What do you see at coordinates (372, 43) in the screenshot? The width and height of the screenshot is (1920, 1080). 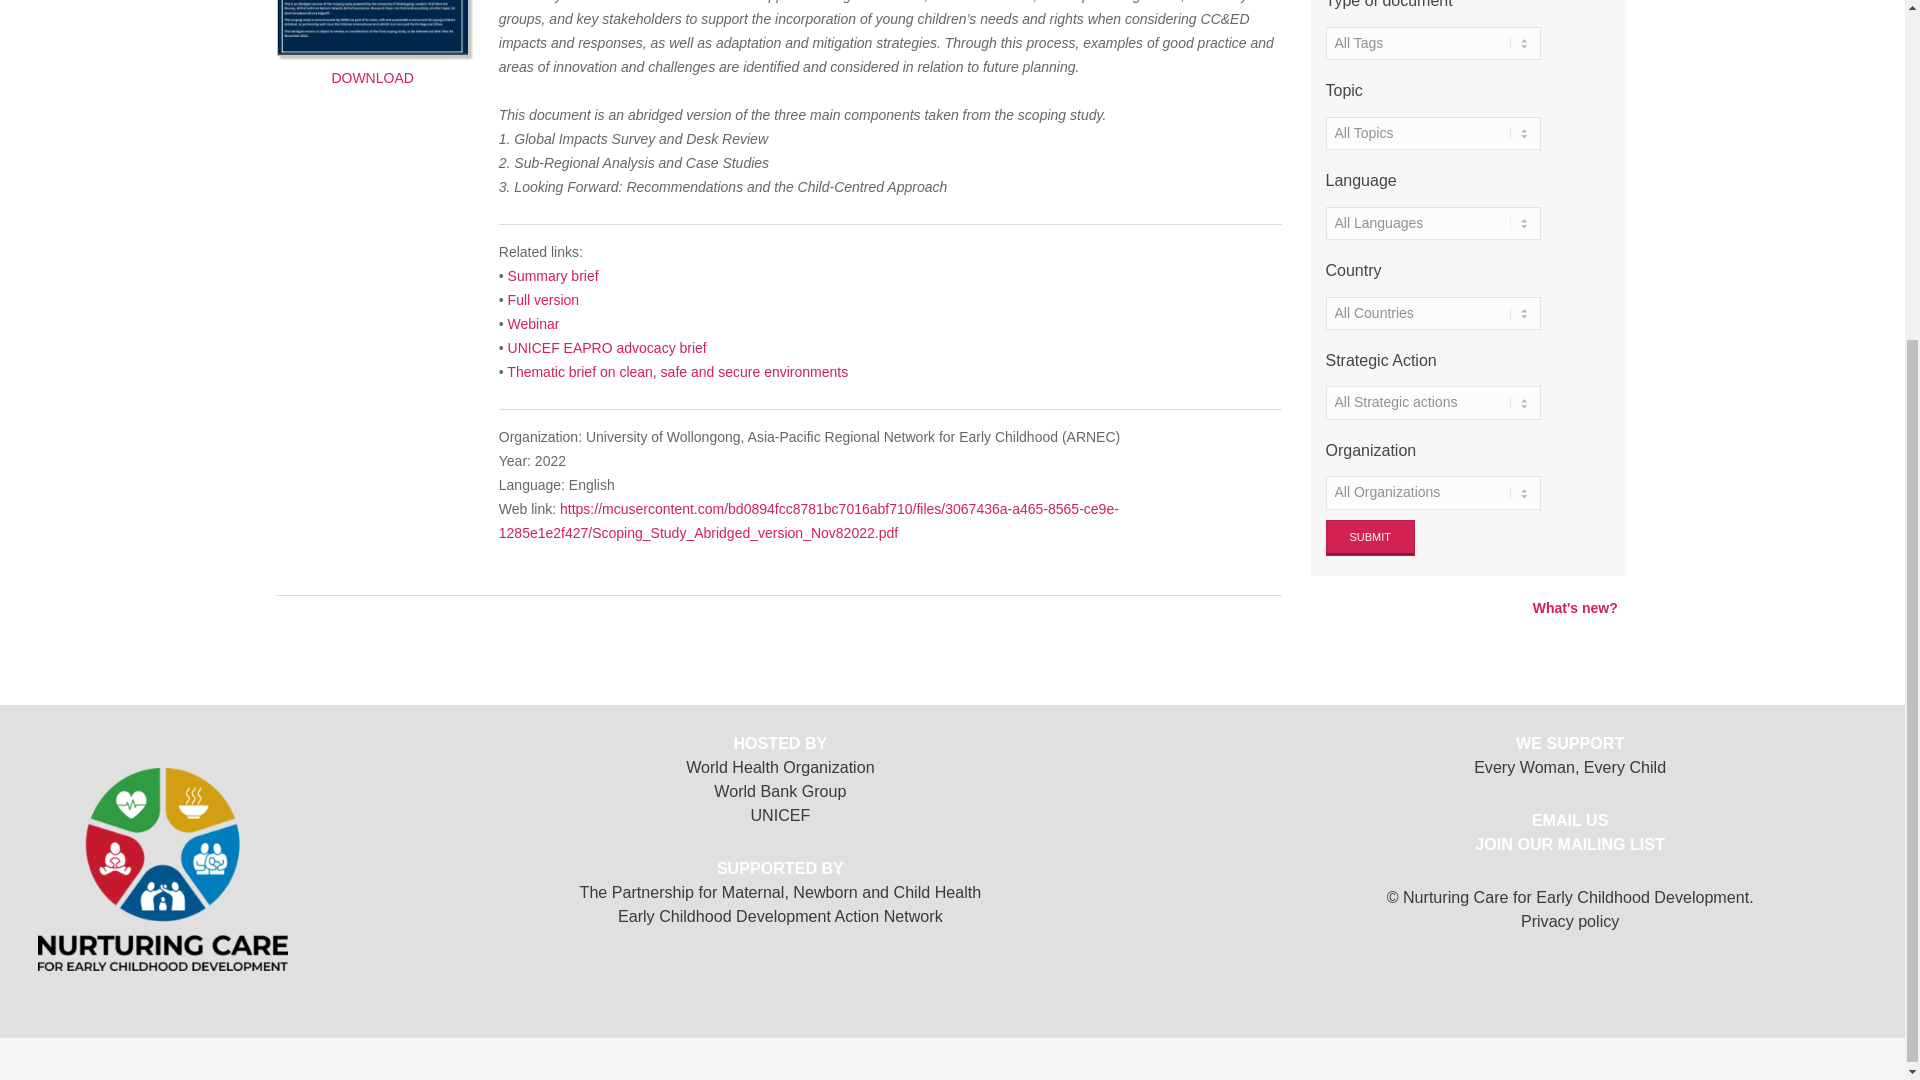 I see `DOWNLOAD` at bounding box center [372, 43].